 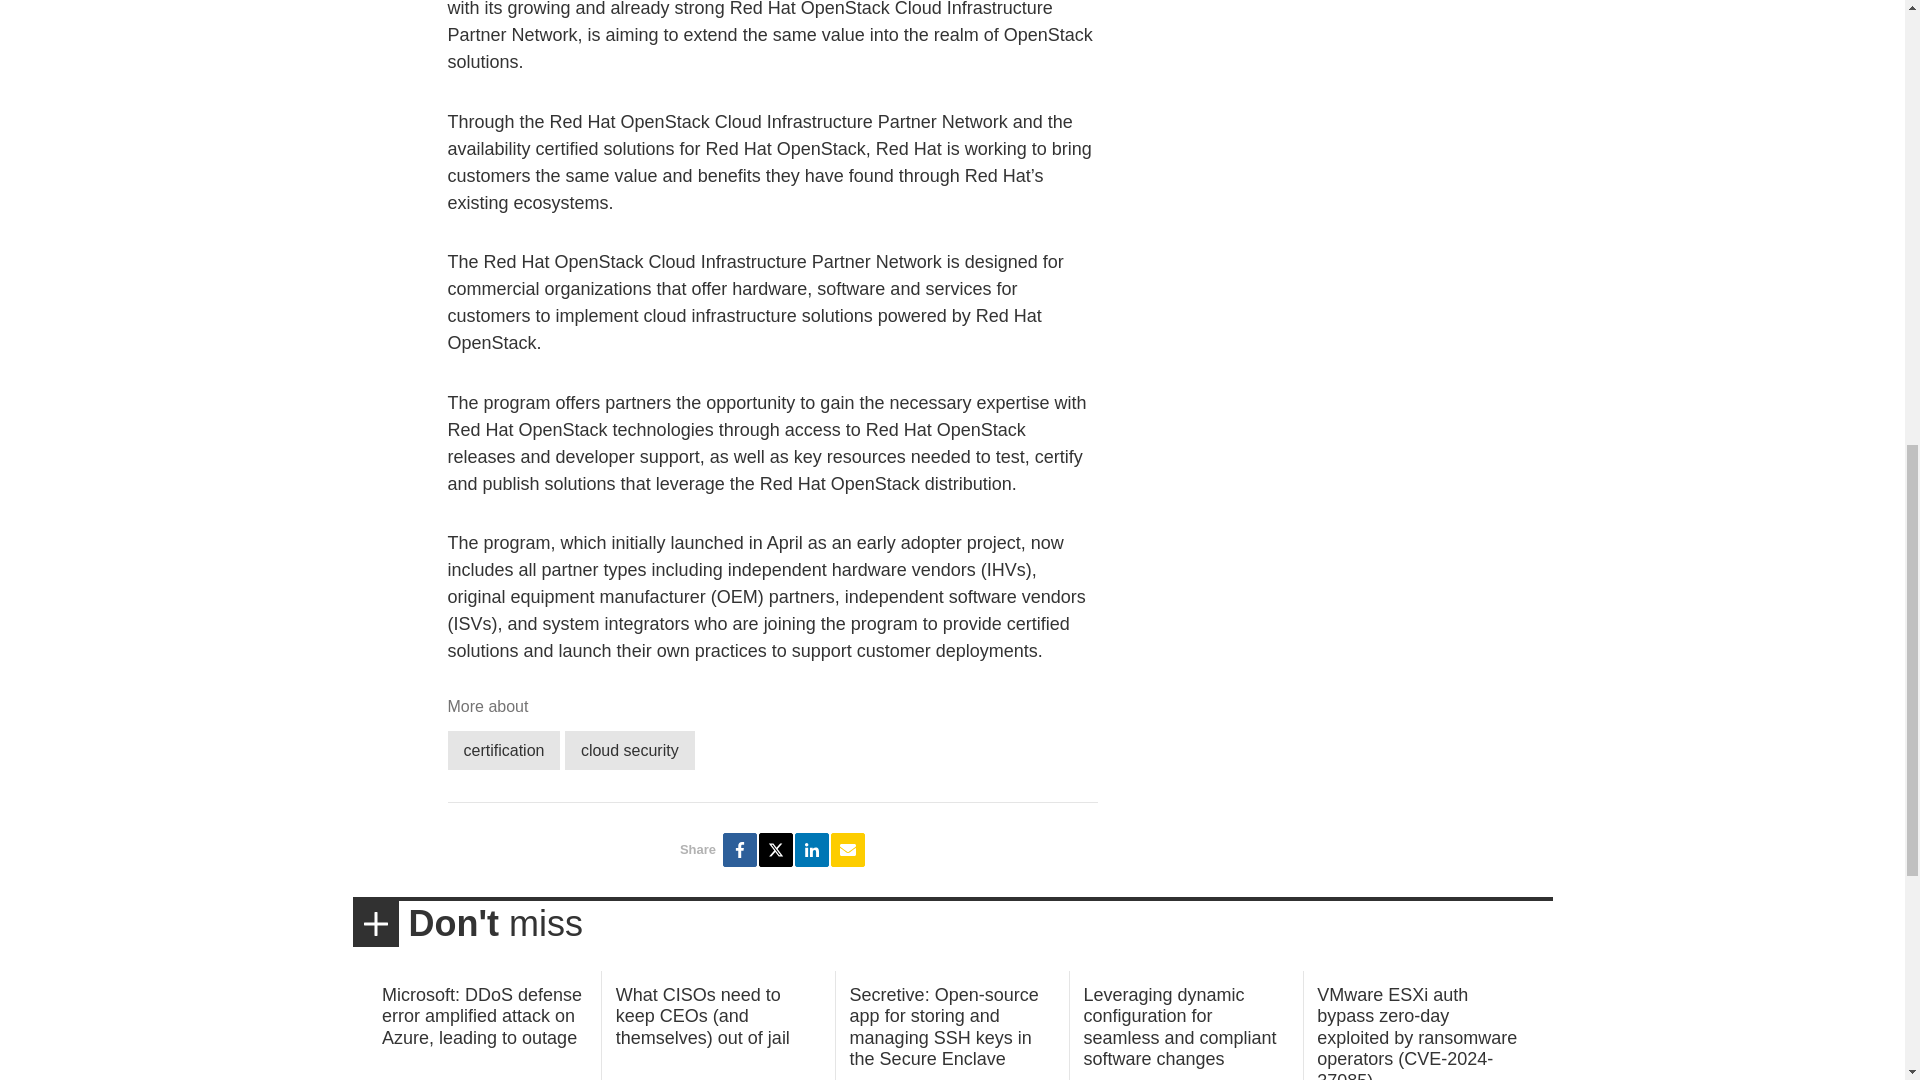 I want to click on cloud security, so click(x=630, y=750).